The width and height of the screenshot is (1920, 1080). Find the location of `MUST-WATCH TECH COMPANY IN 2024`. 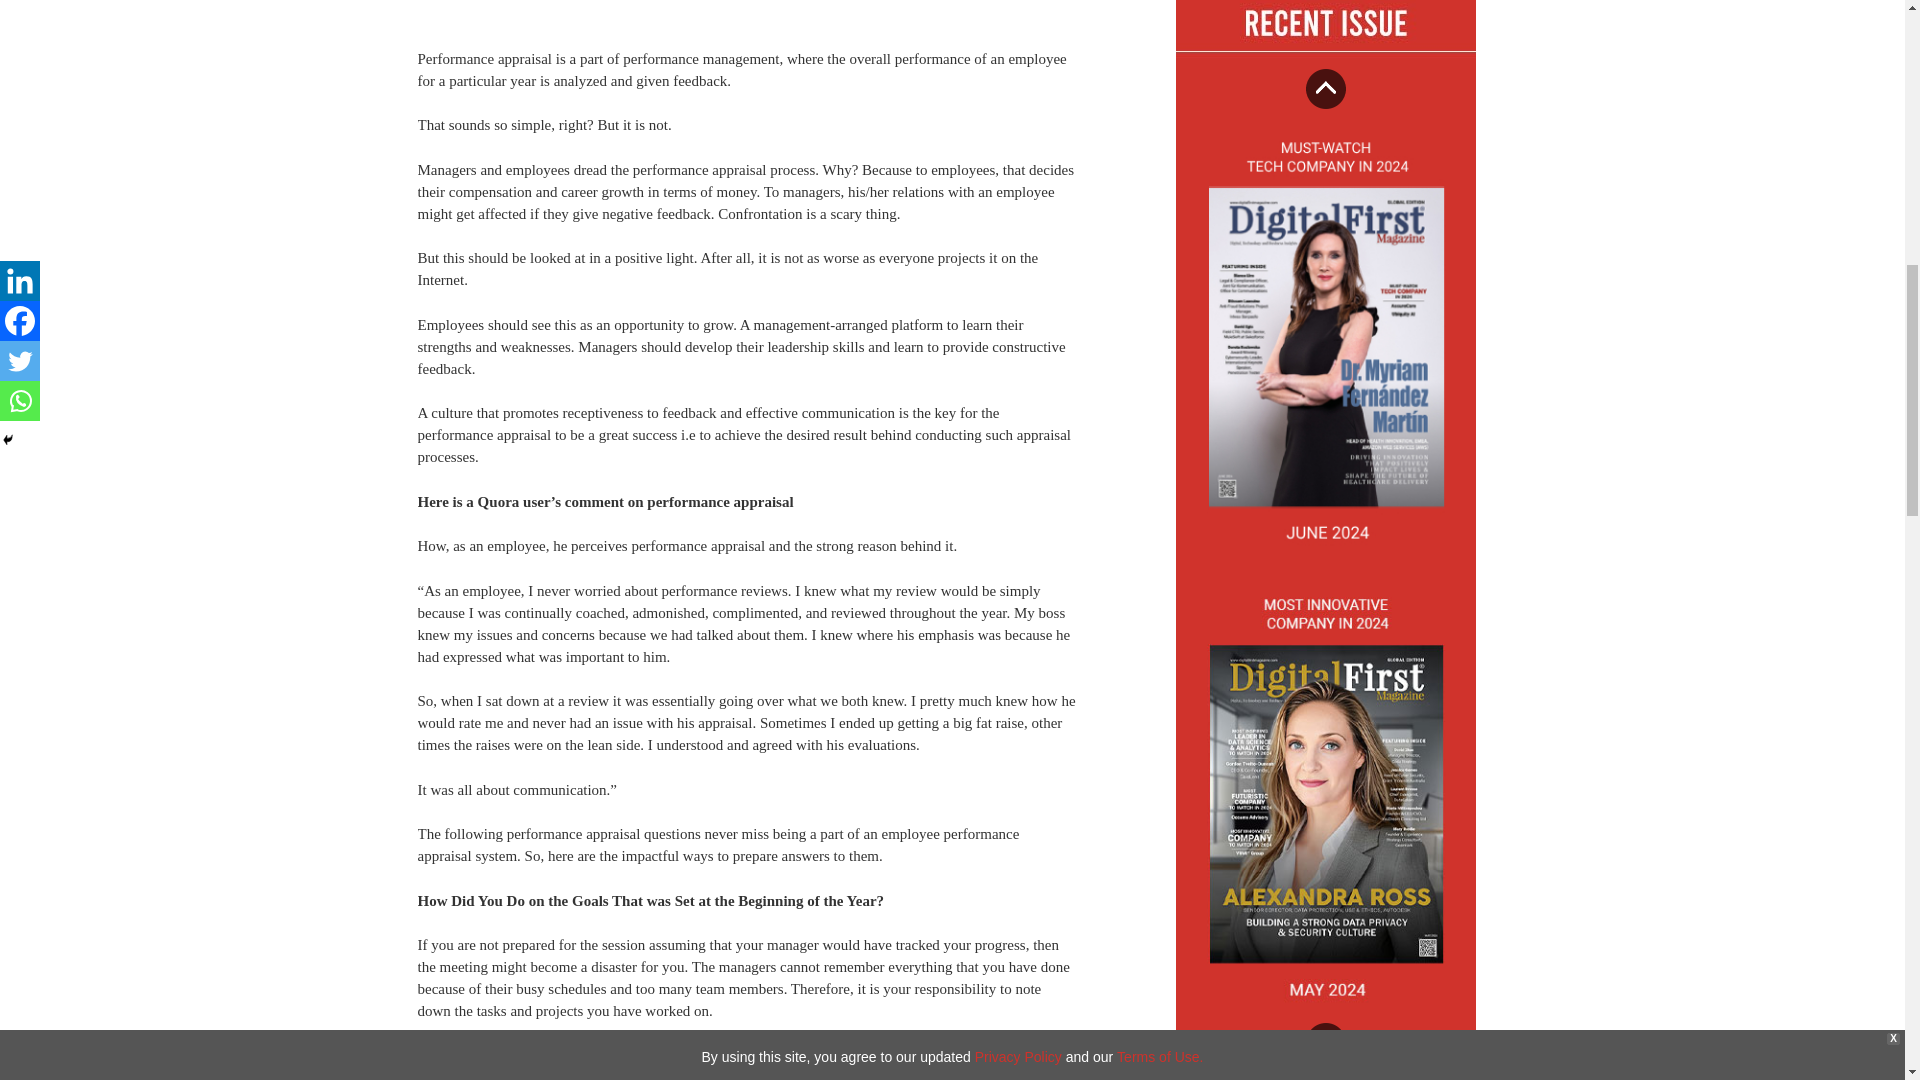

MUST-WATCH TECH COMPANY IN 2024 is located at coordinates (1328, 337).